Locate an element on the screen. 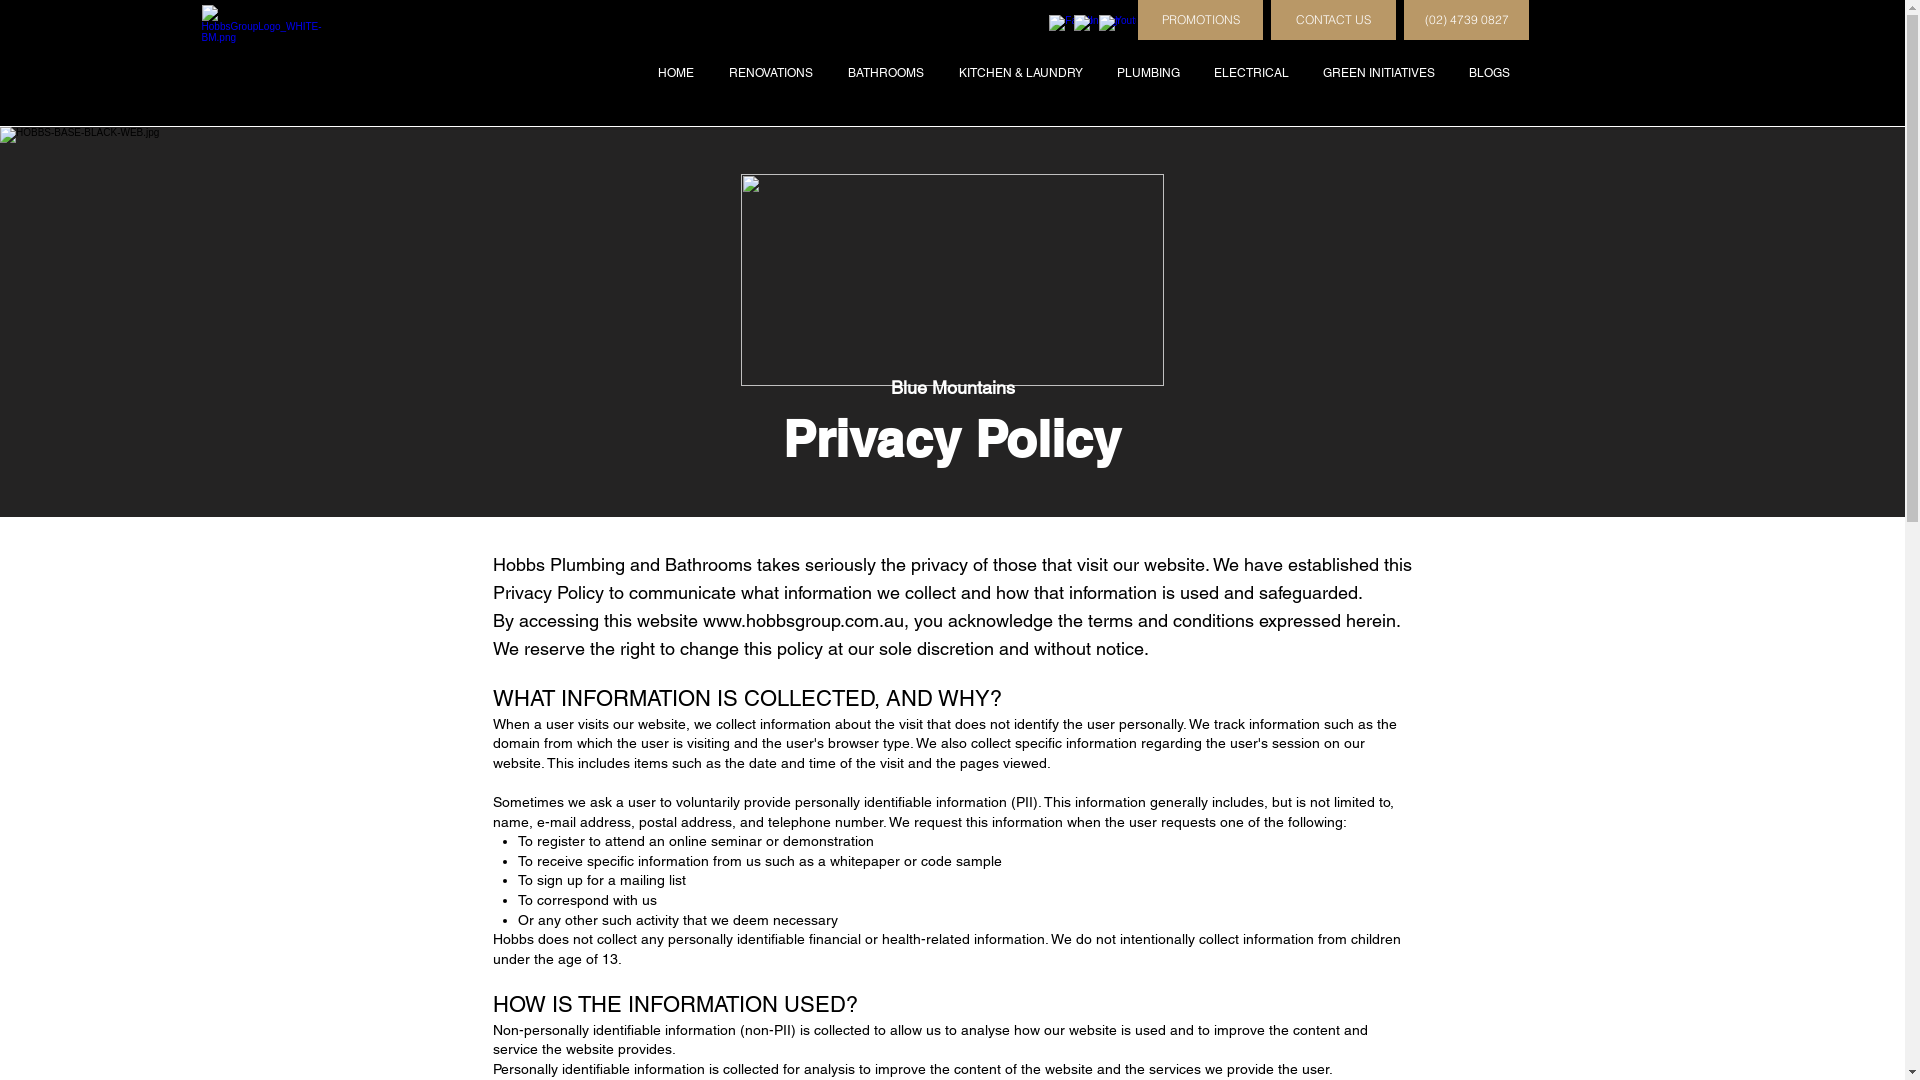  CONTACT US is located at coordinates (1334, 20).